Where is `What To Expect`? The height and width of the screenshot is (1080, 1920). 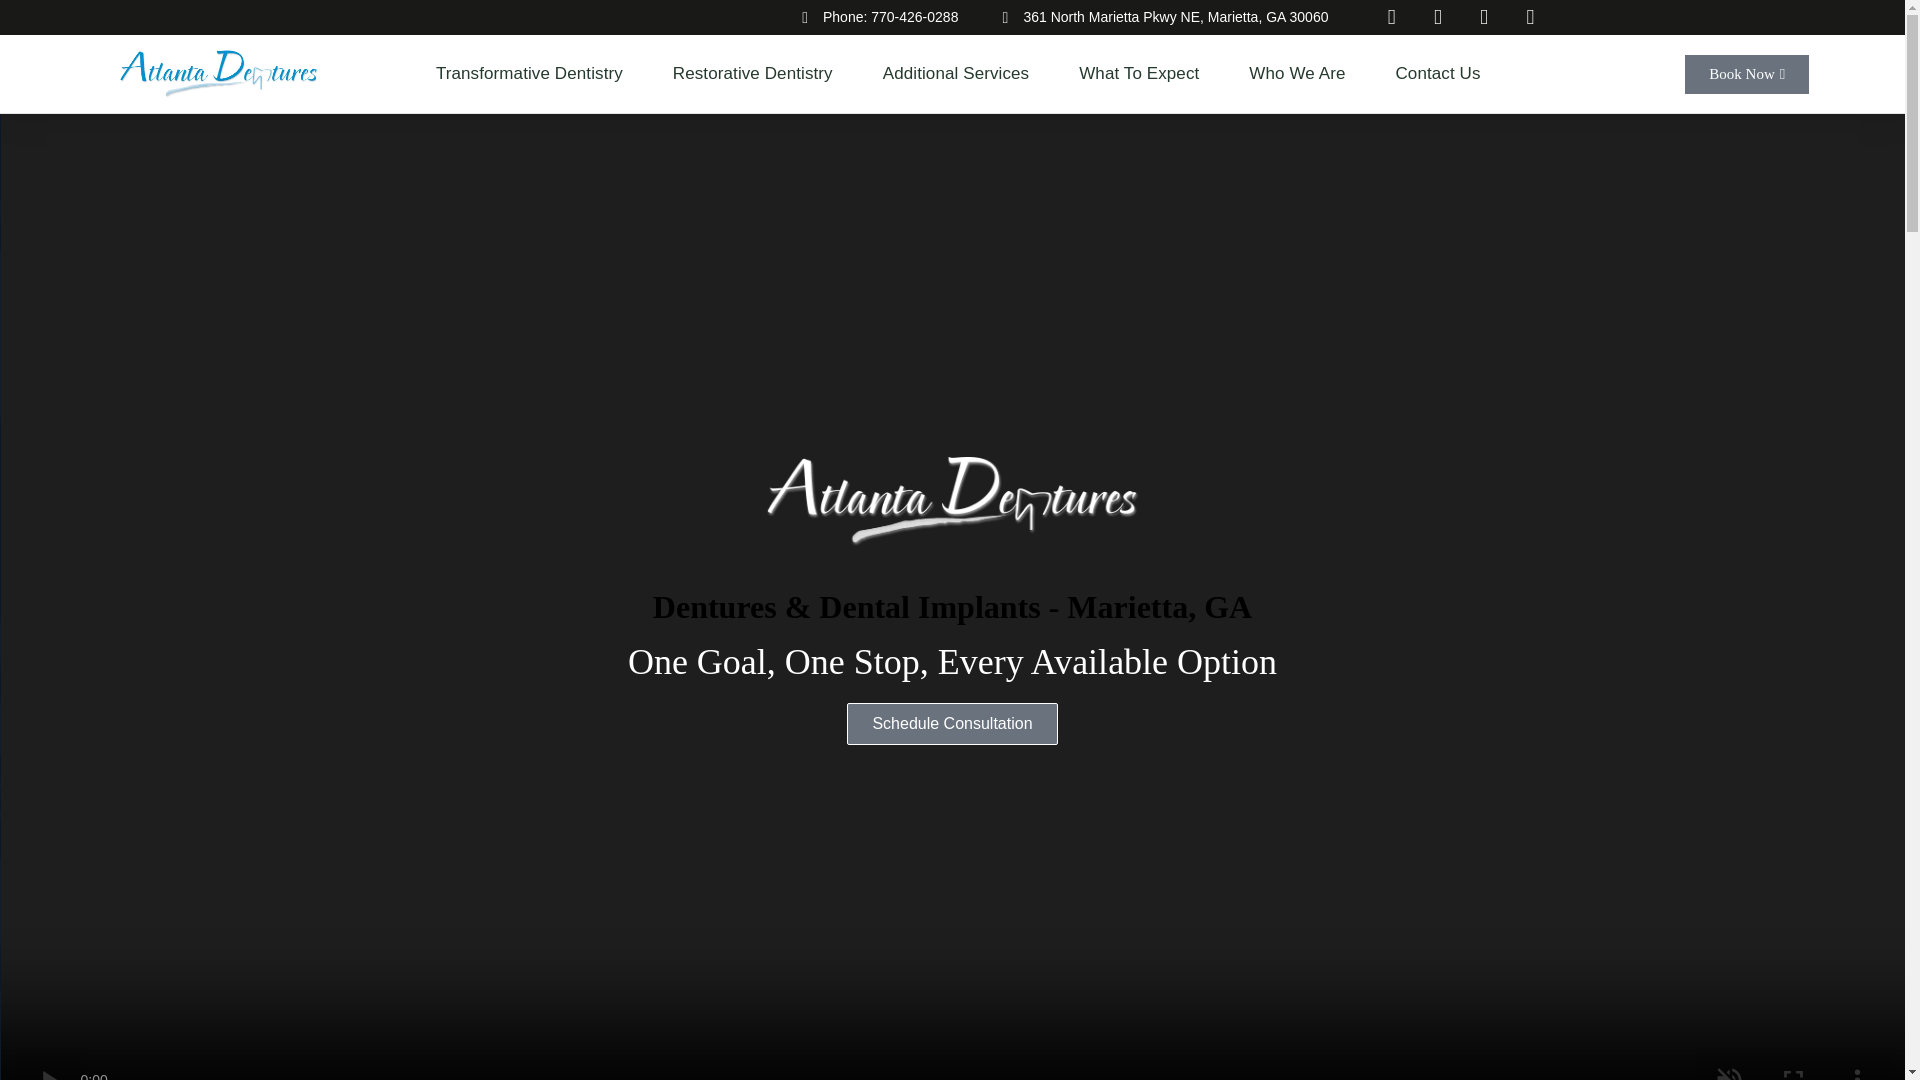
What To Expect is located at coordinates (1144, 74).